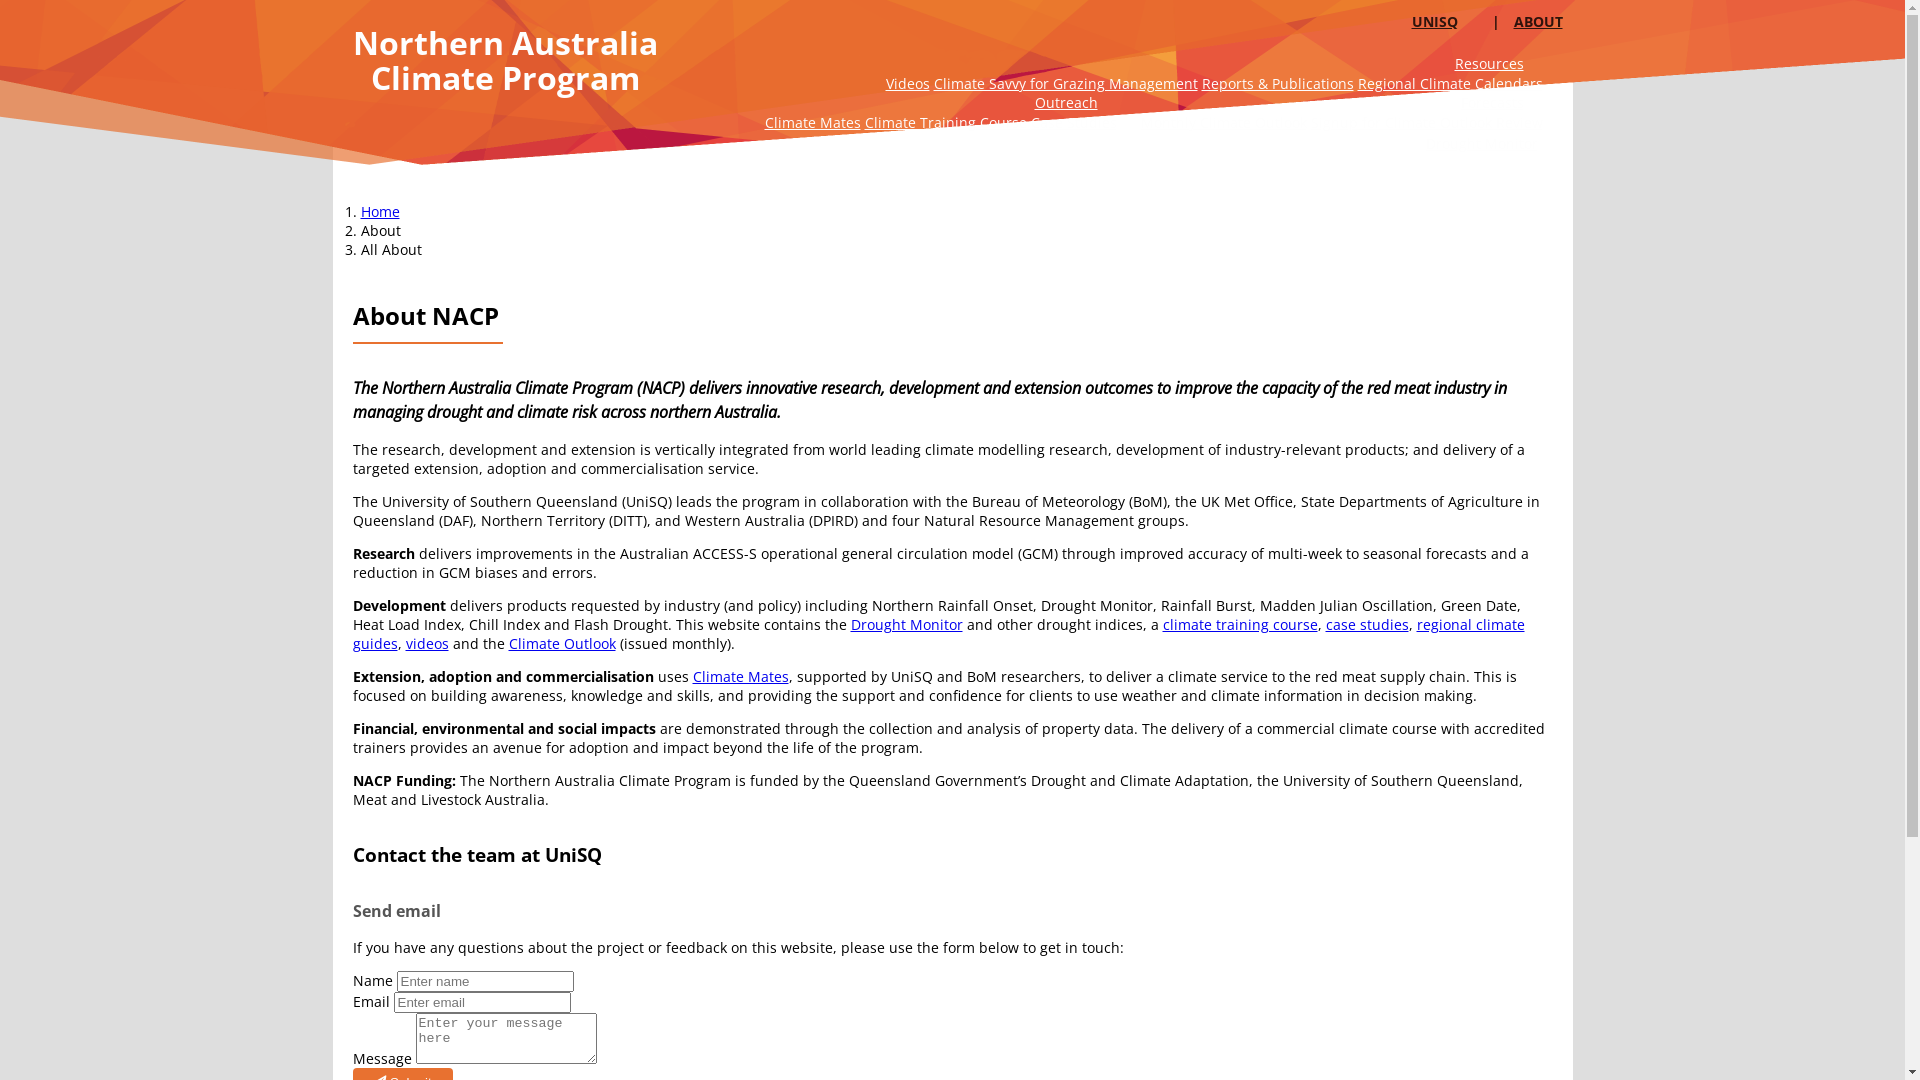  What do you see at coordinates (1368, 624) in the screenshot?
I see `case studies` at bounding box center [1368, 624].